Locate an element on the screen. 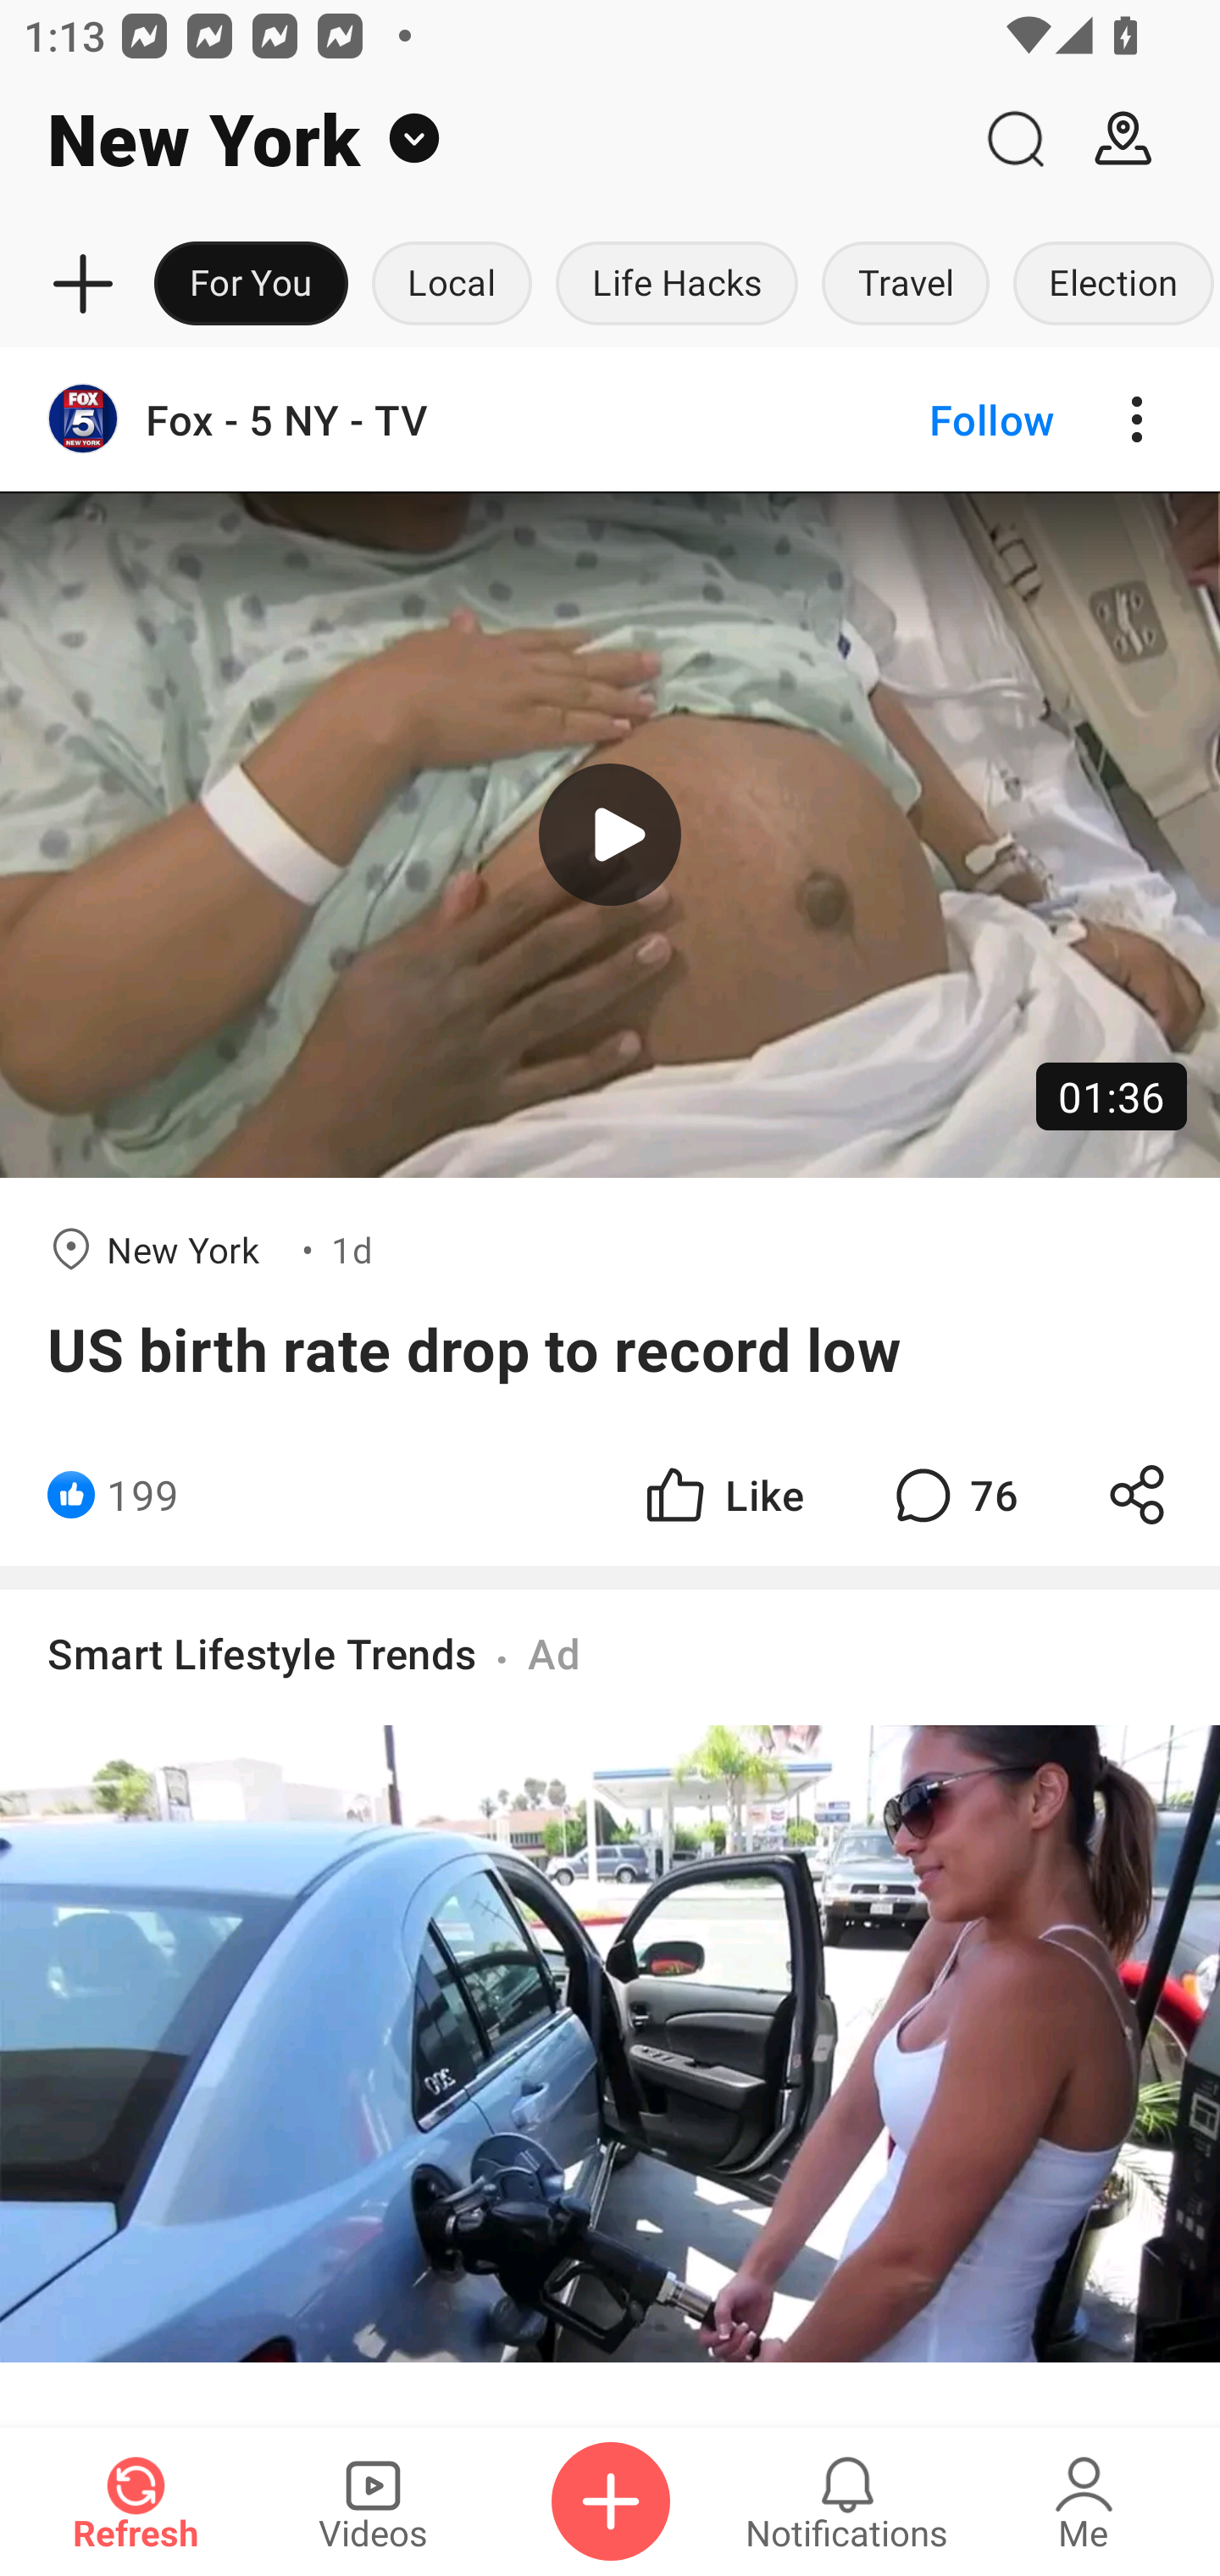  Travel is located at coordinates (906, 285).